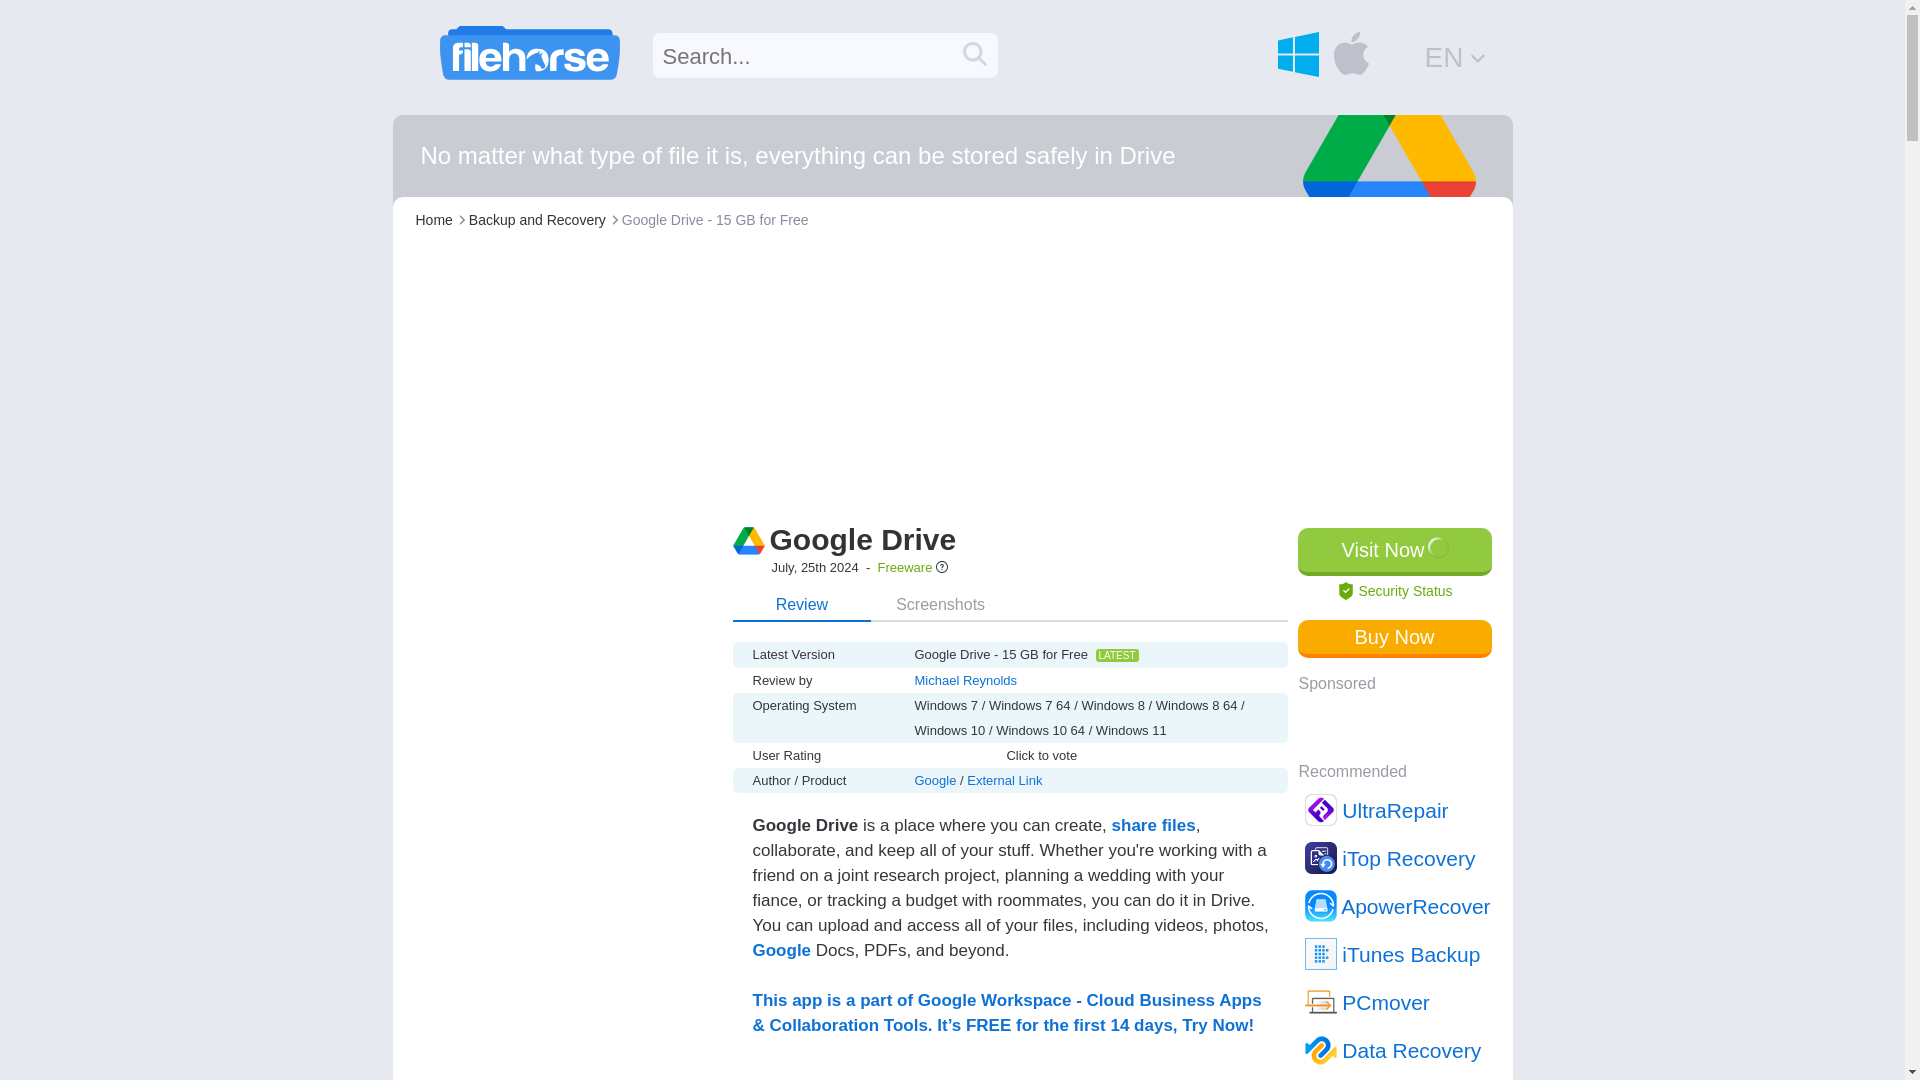  What do you see at coordinates (1394, 552) in the screenshot?
I see `Visit Now` at bounding box center [1394, 552].